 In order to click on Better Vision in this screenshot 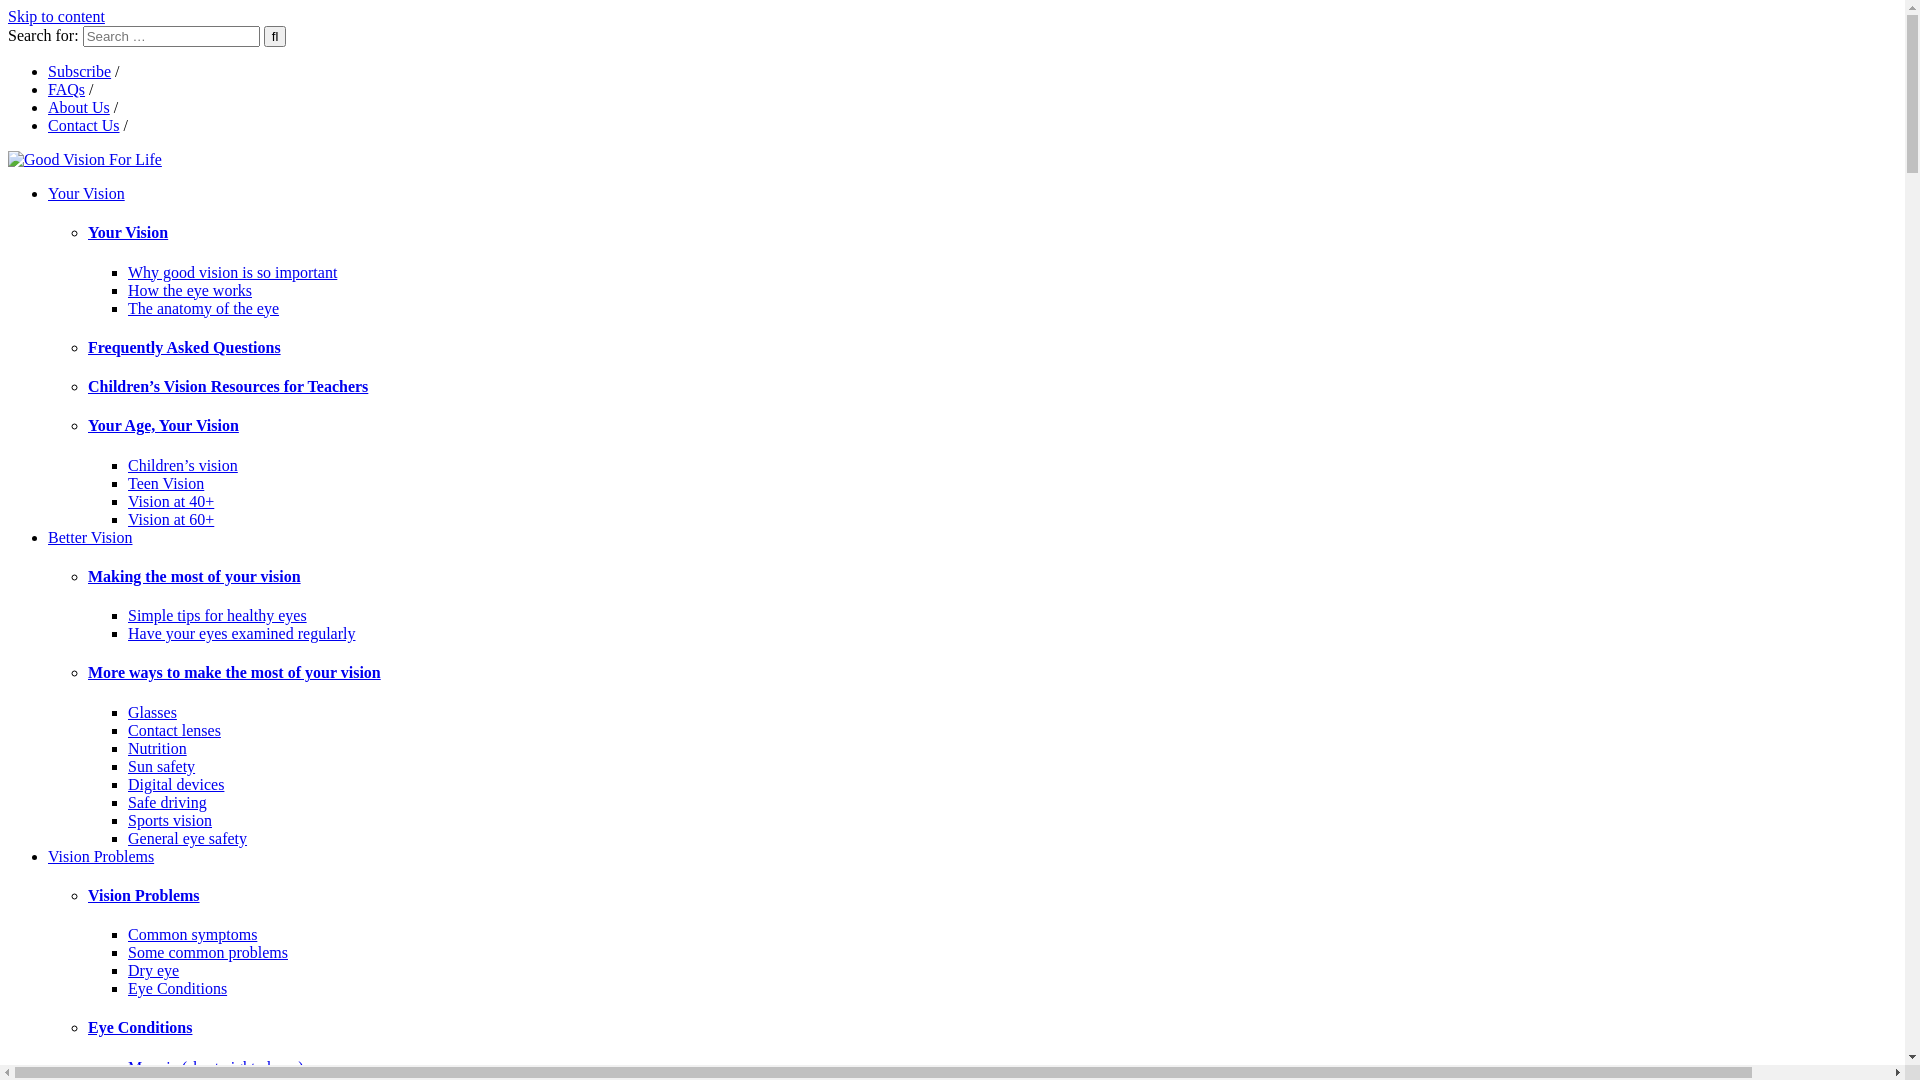, I will do `click(90, 538)`.